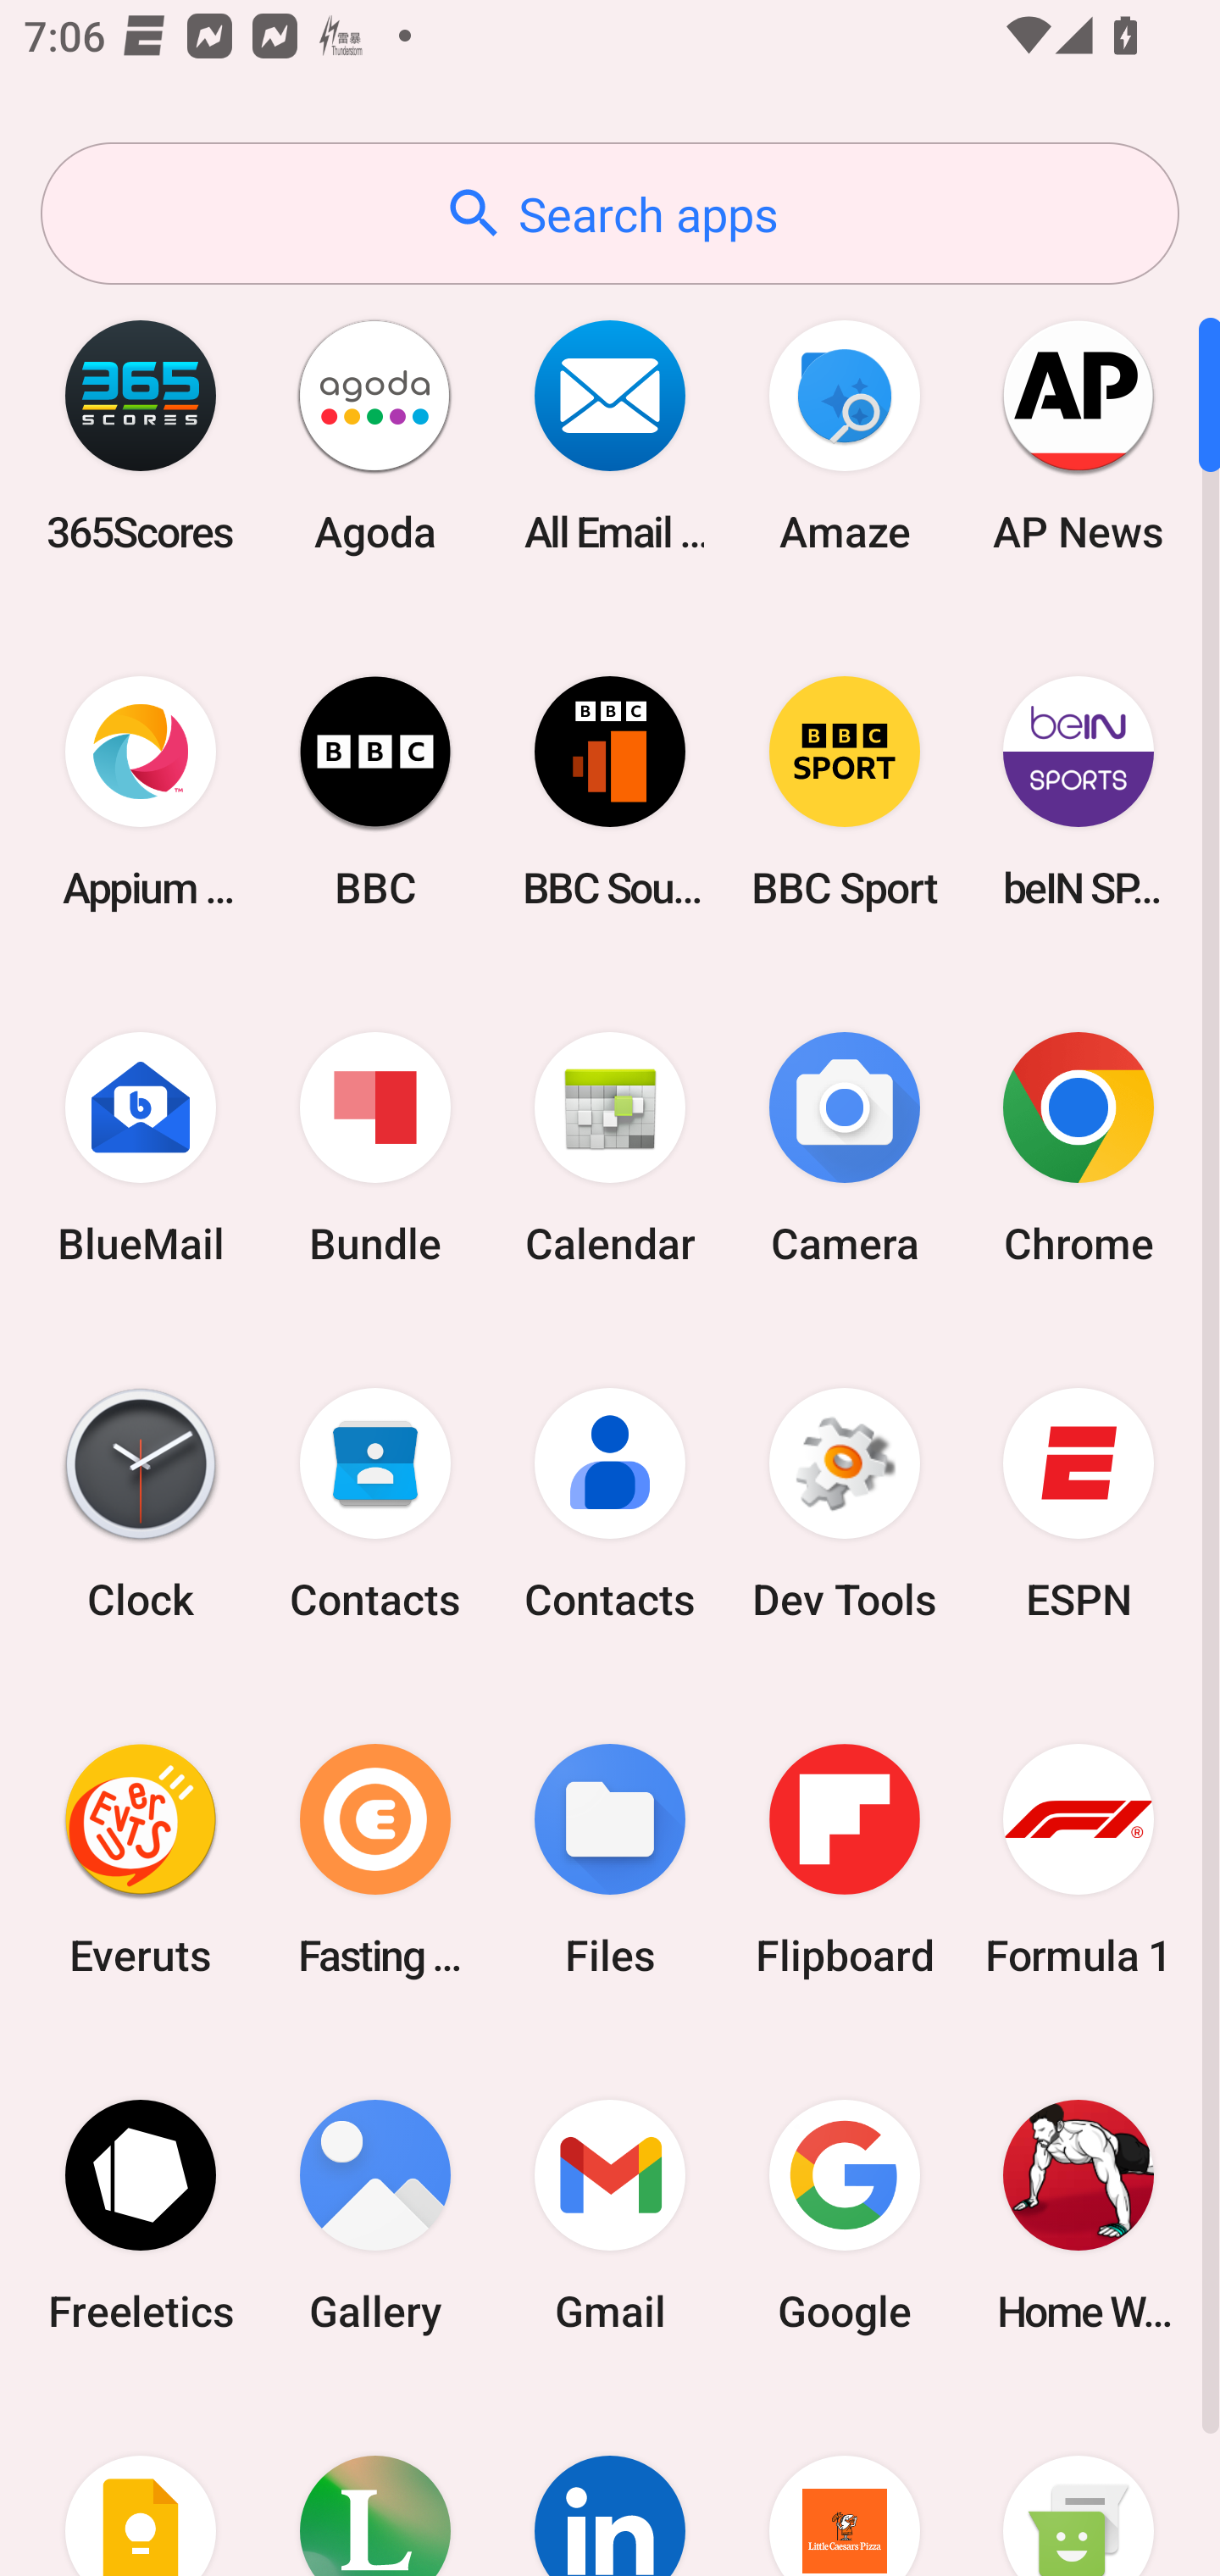 The height and width of the screenshot is (2576, 1220). What do you see at coordinates (844, 1149) in the screenshot?
I see `Camera` at bounding box center [844, 1149].